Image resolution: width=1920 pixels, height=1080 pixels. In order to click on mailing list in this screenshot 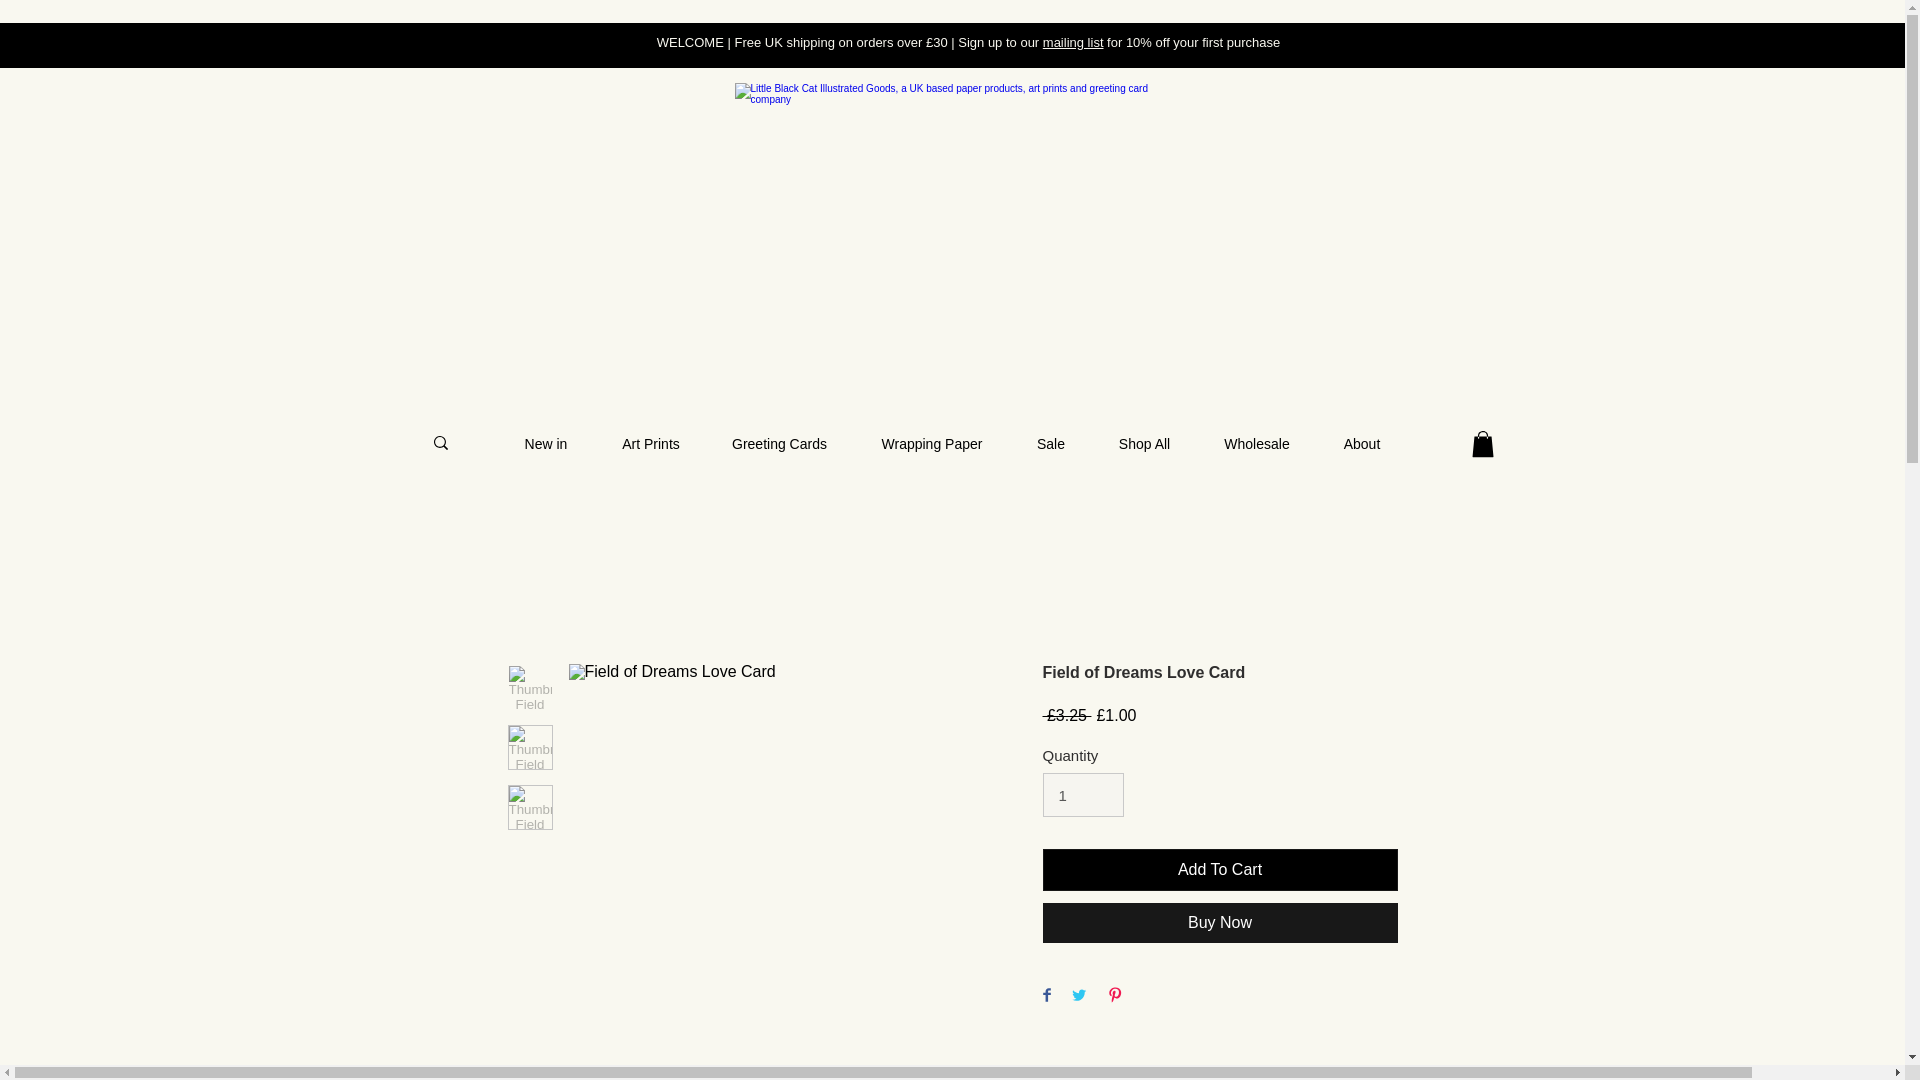, I will do `click(1073, 42)`.